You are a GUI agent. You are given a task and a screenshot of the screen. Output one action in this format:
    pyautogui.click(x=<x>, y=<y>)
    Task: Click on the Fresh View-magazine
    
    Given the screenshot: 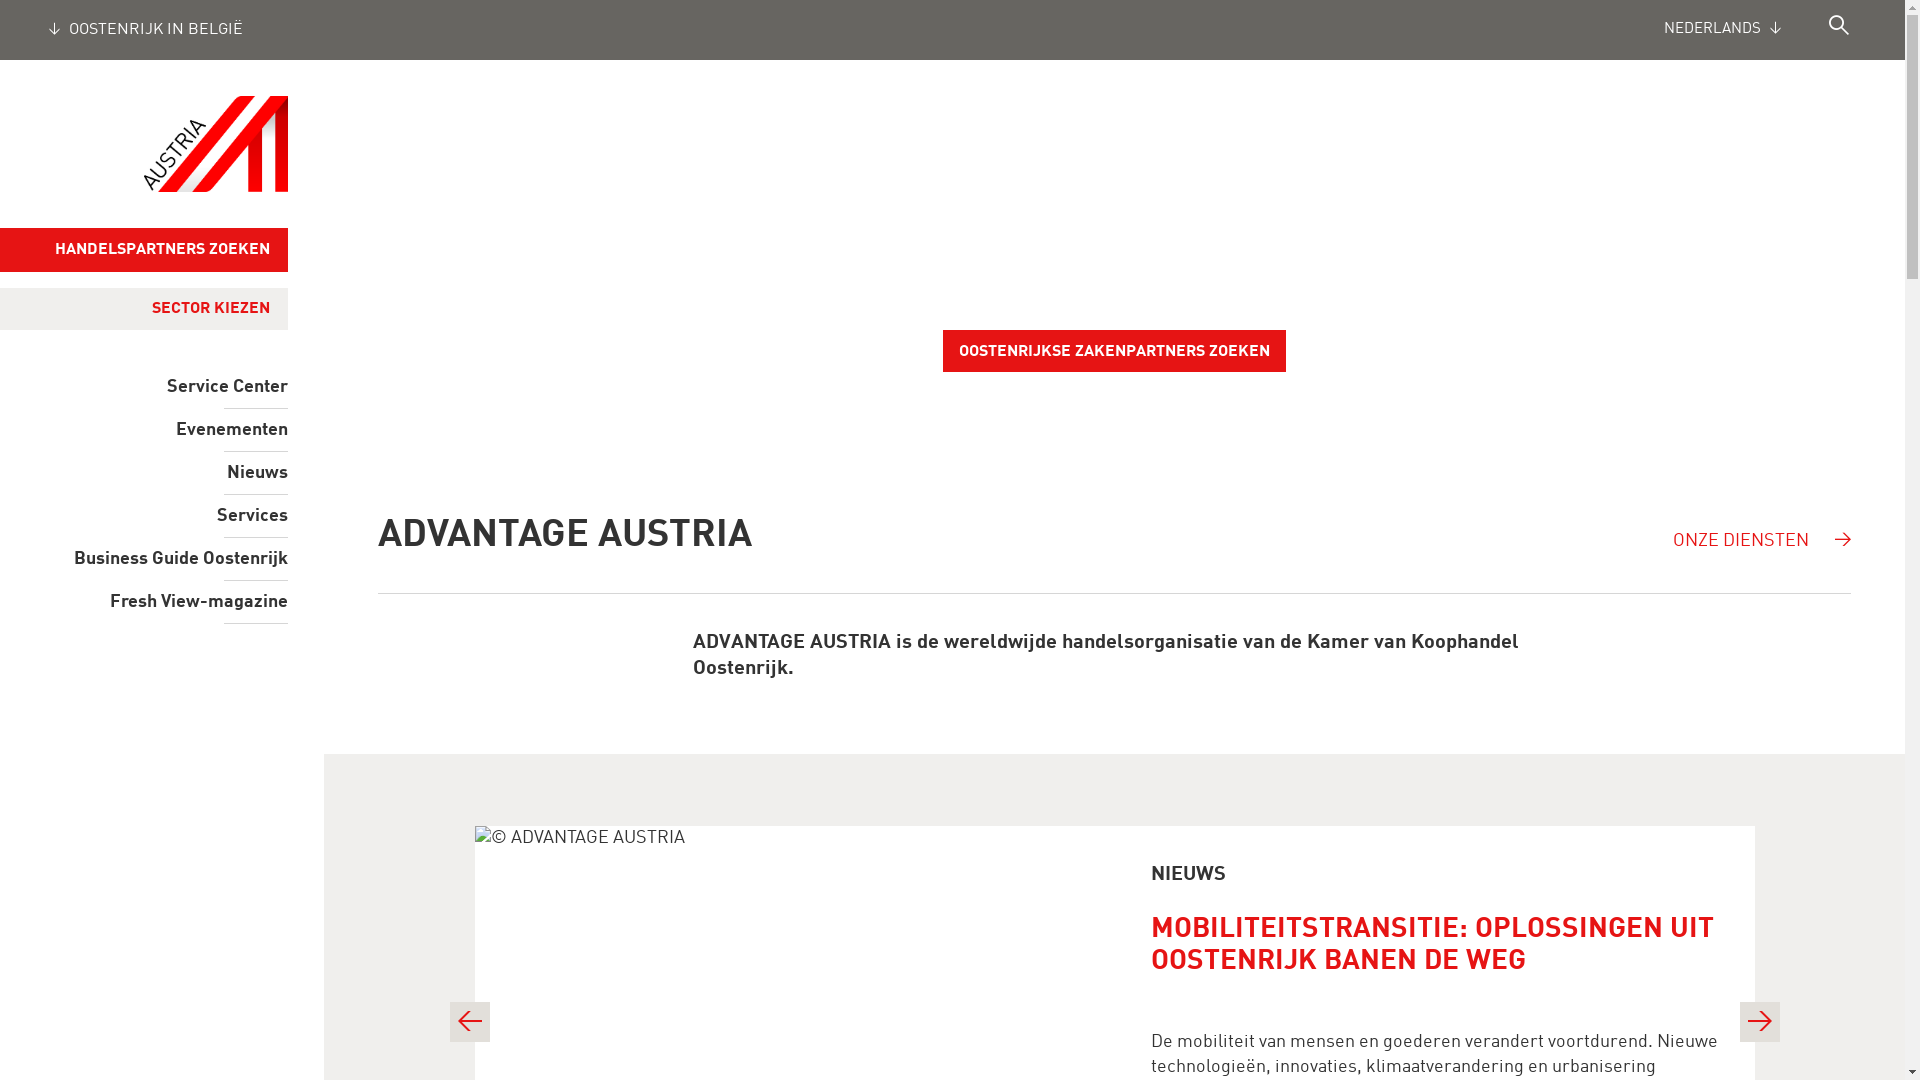 What is the action you would take?
    pyautogui.click(x=144, y=602)
    